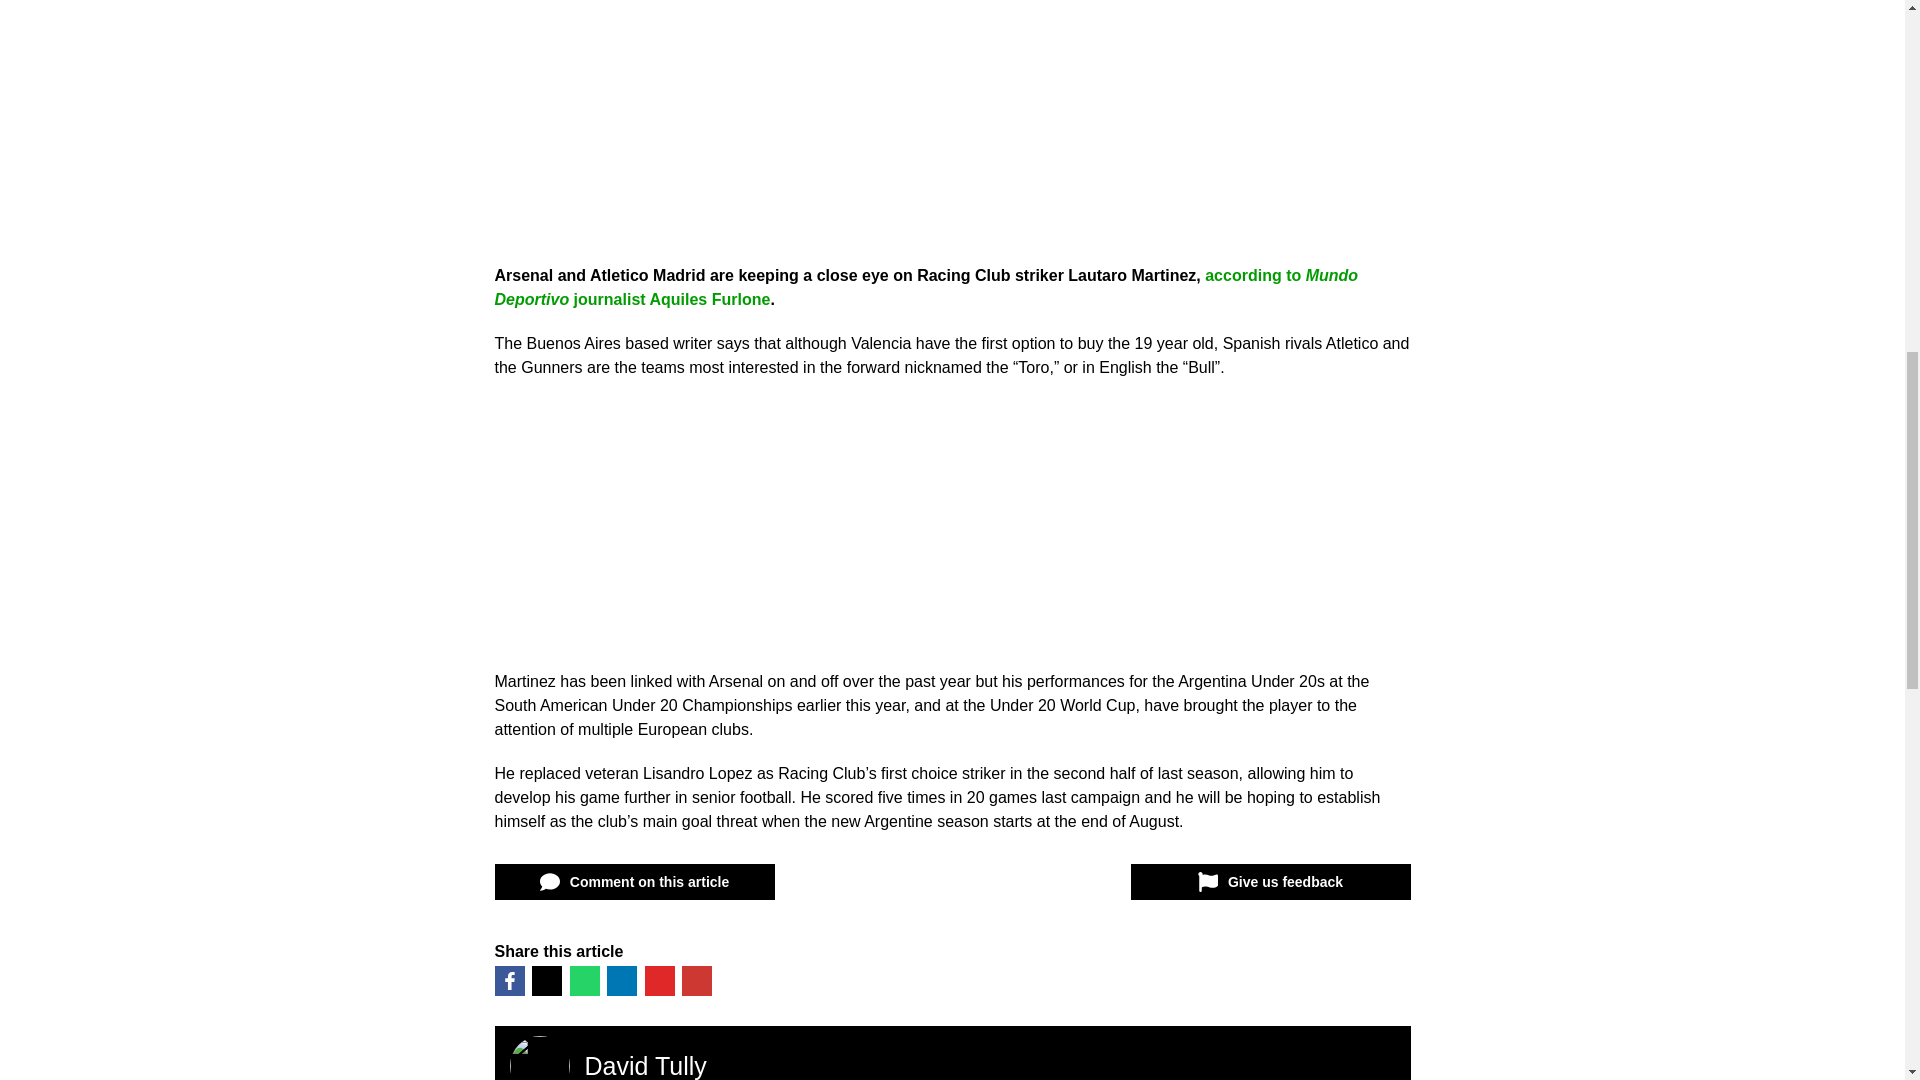 Image resolution: width=1920 pixels, height=1080 pixels. I want to click on share on WhatsApp, so click(584, 980).